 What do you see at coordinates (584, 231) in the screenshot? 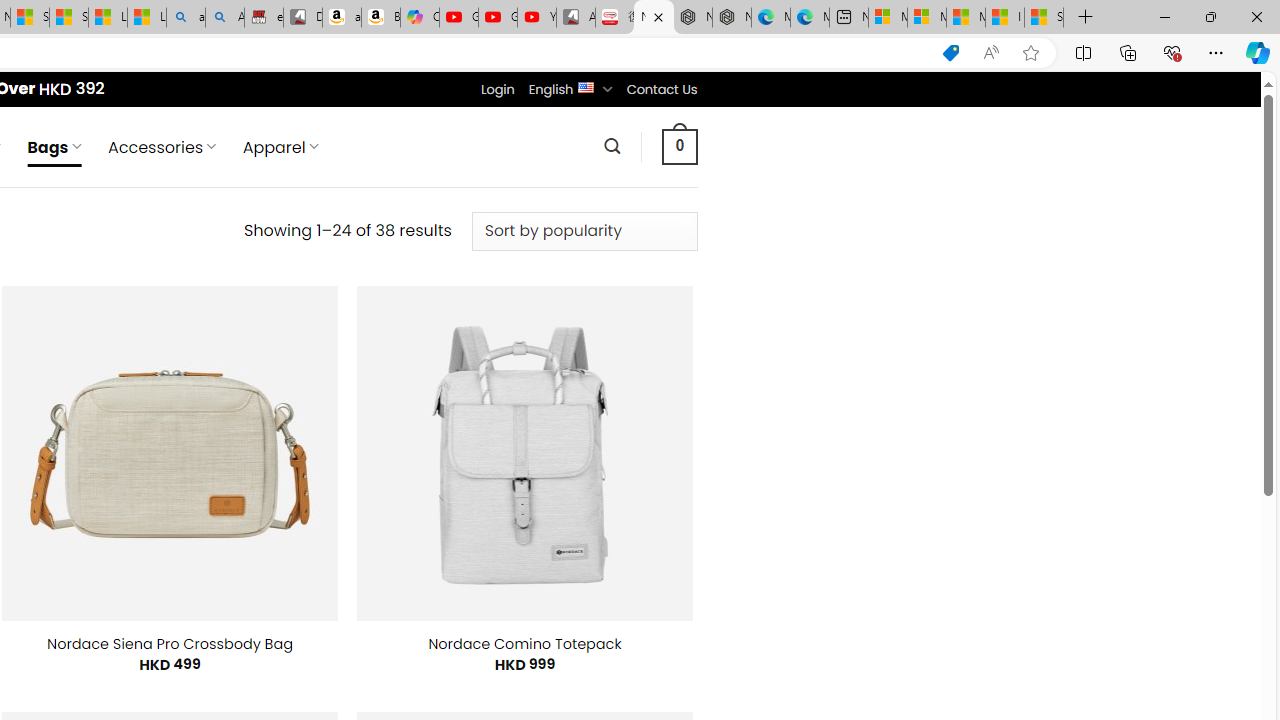
I see `Shop order` at bounding box center [584, 231].